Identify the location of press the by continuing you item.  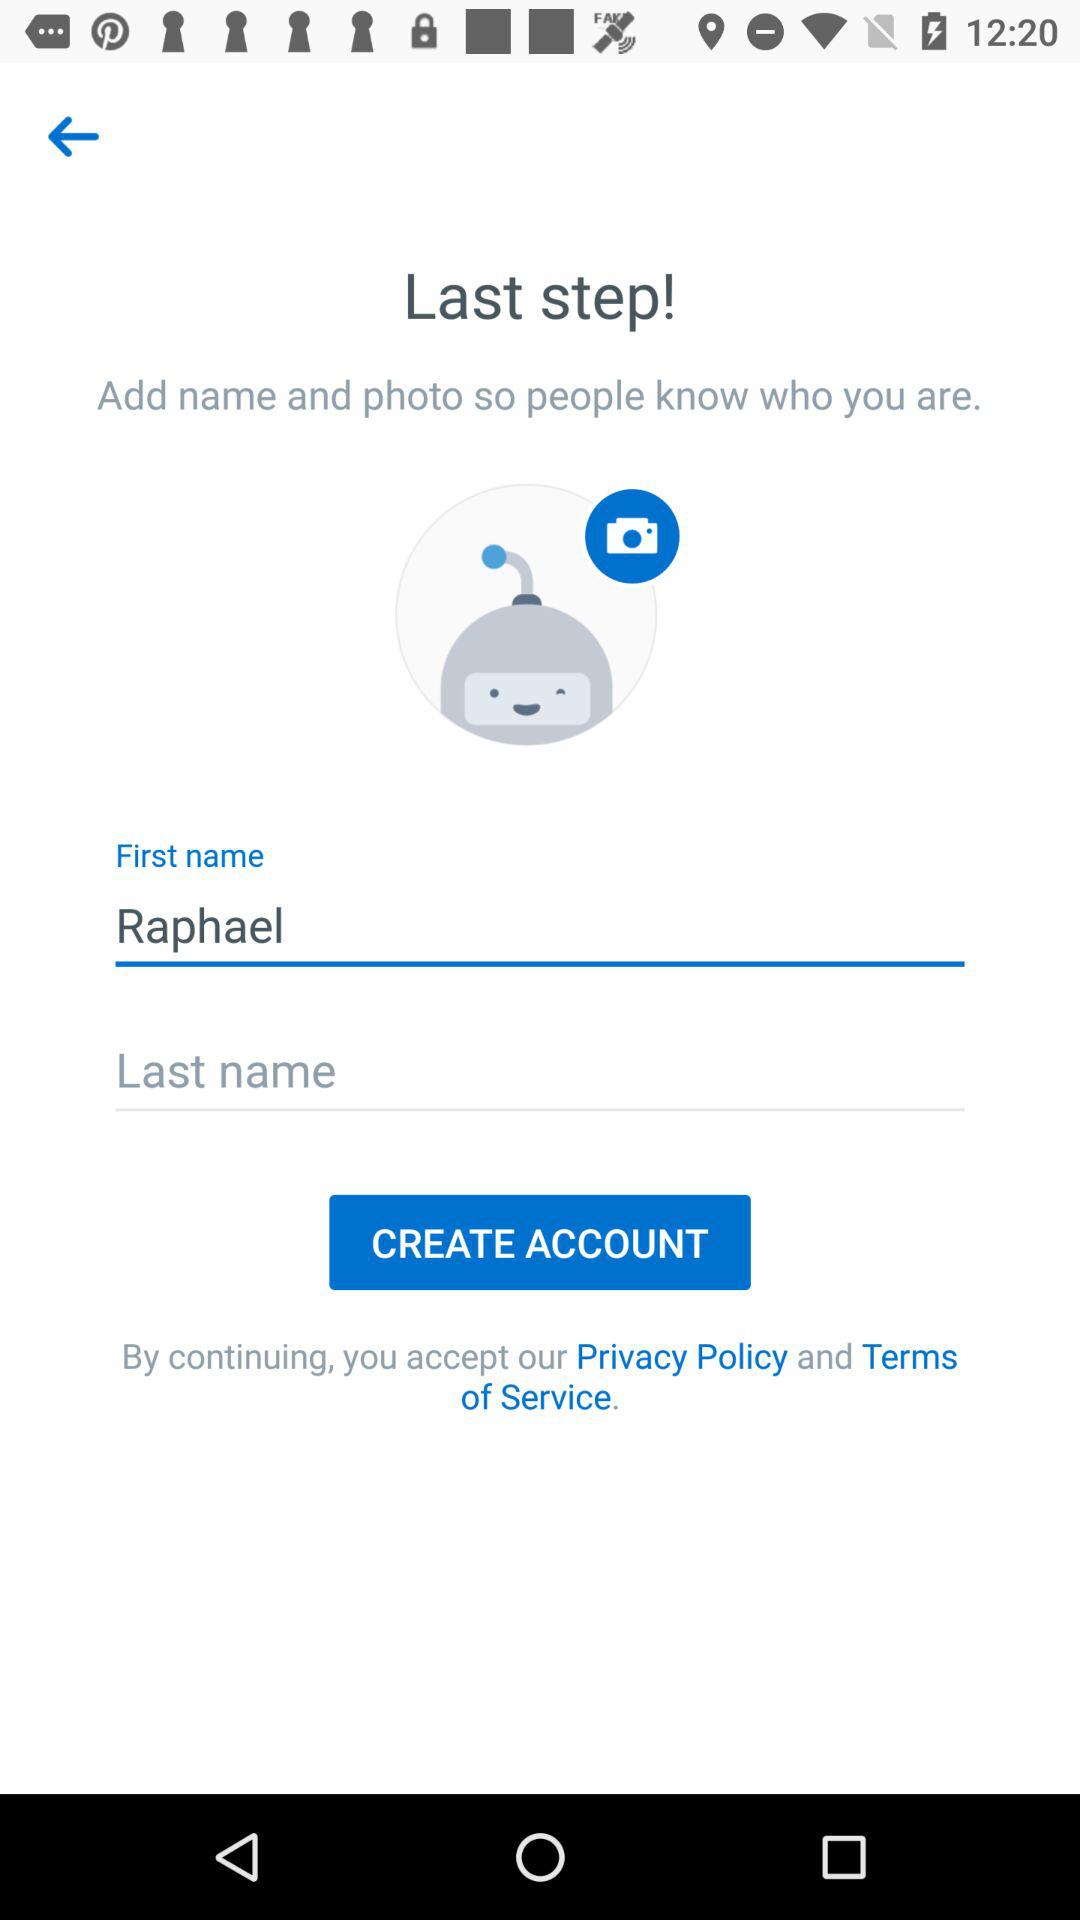
(540, 1375).